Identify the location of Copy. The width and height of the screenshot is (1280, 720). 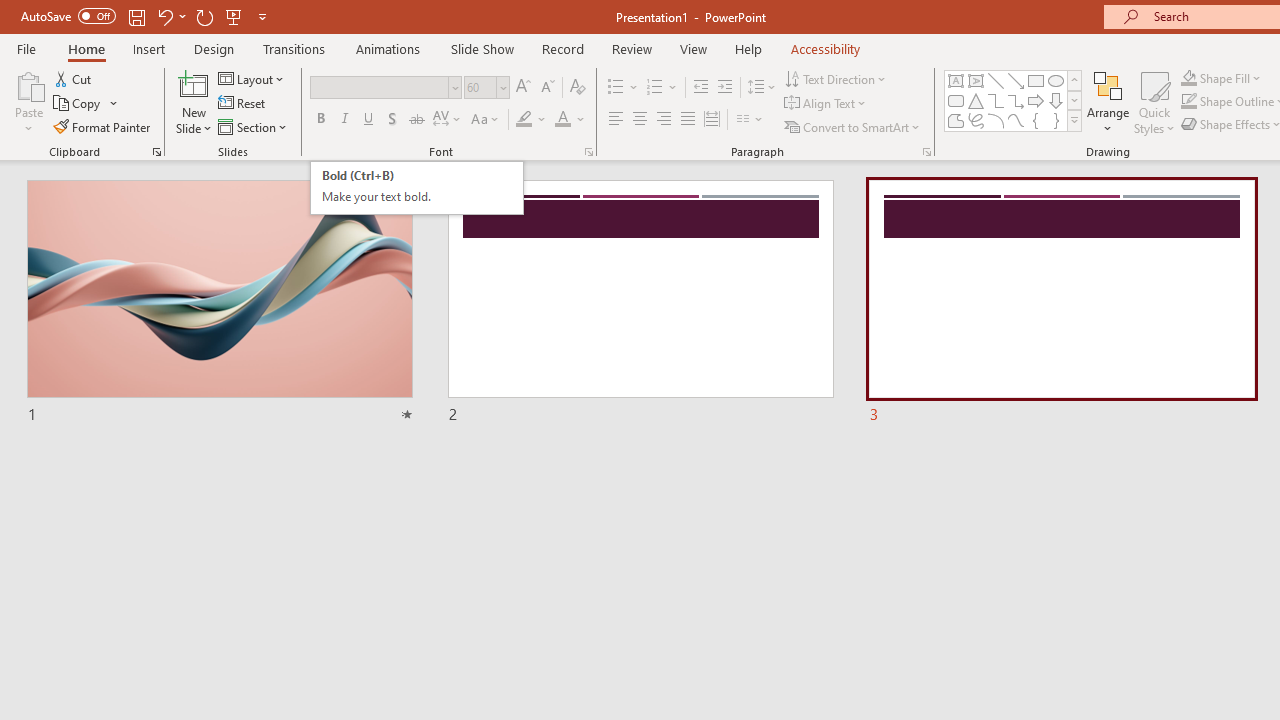
(78, 104).